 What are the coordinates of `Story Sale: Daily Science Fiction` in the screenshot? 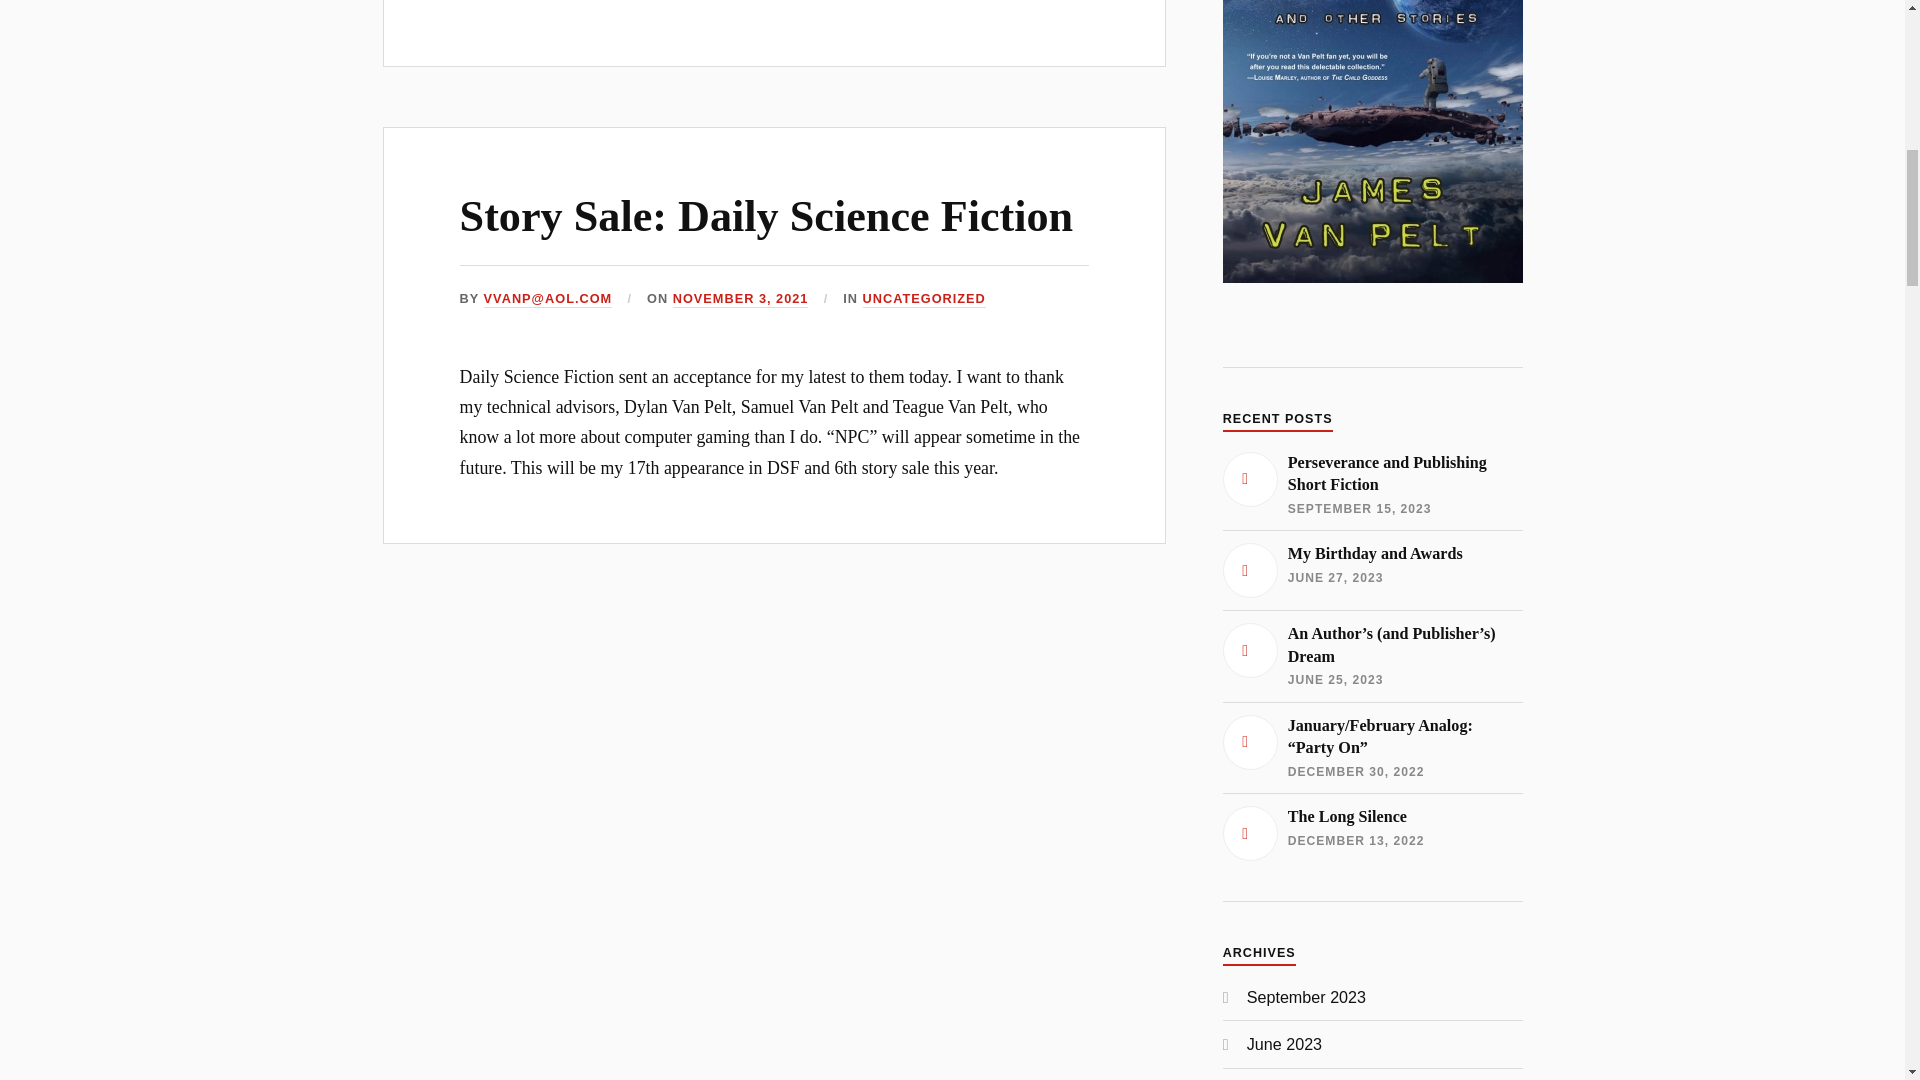 It's located at (766, 216).